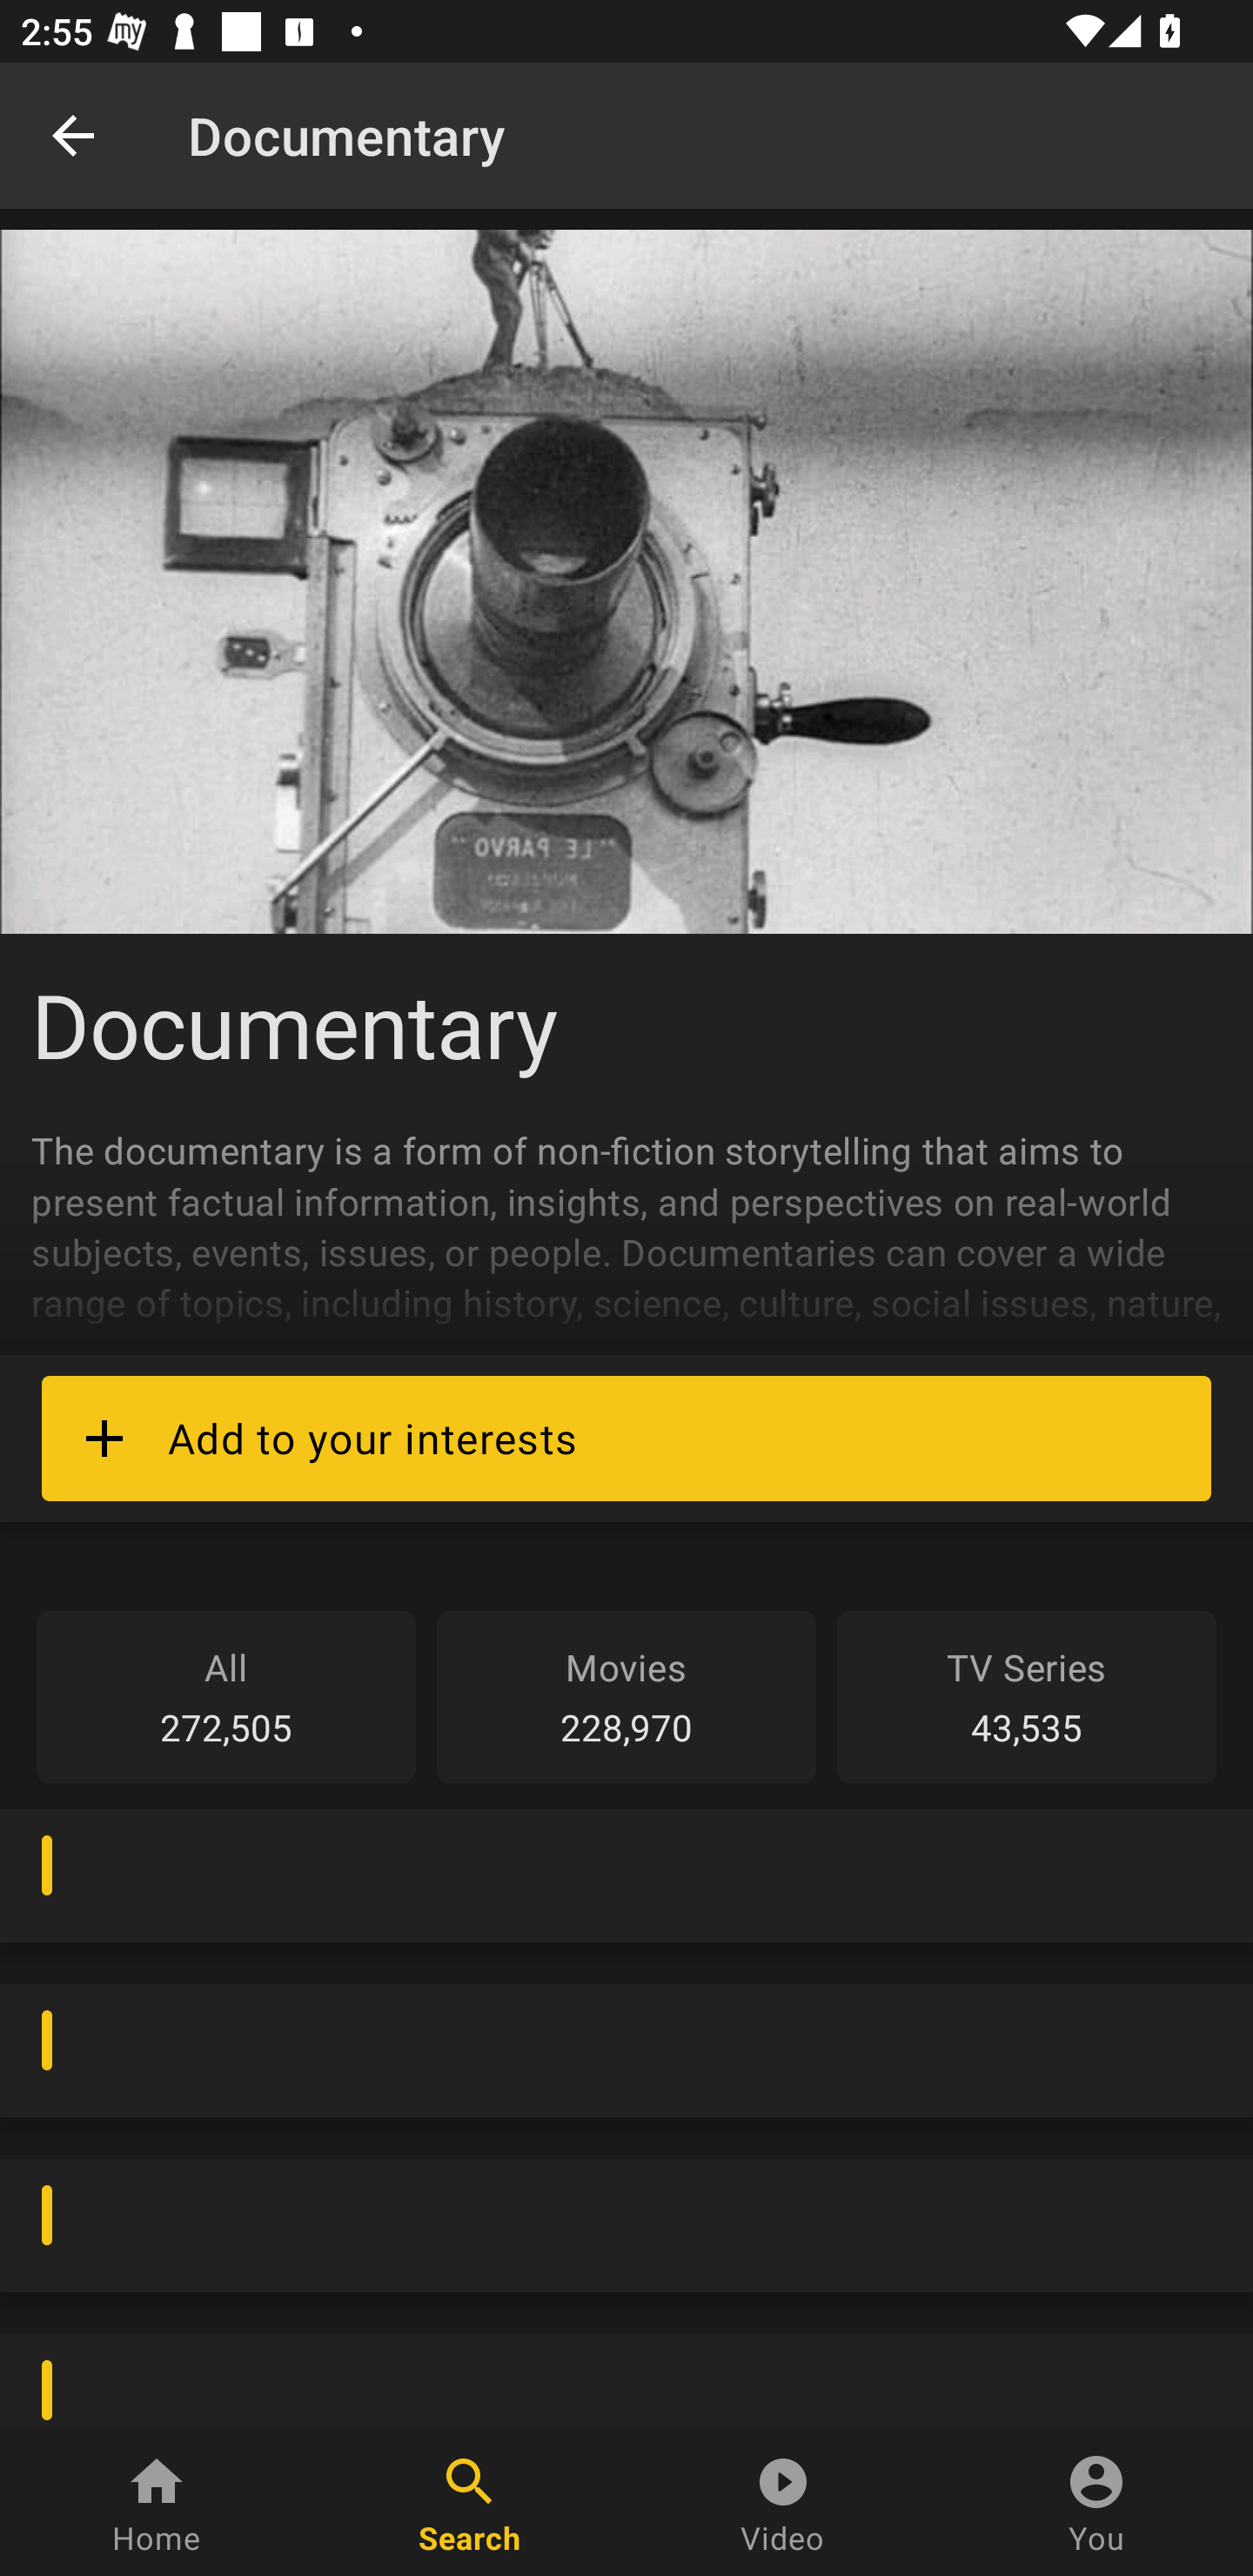  Describe the element at coordinates (626, 1696) in the screenshot. I see `Movies 228,970` at that location.